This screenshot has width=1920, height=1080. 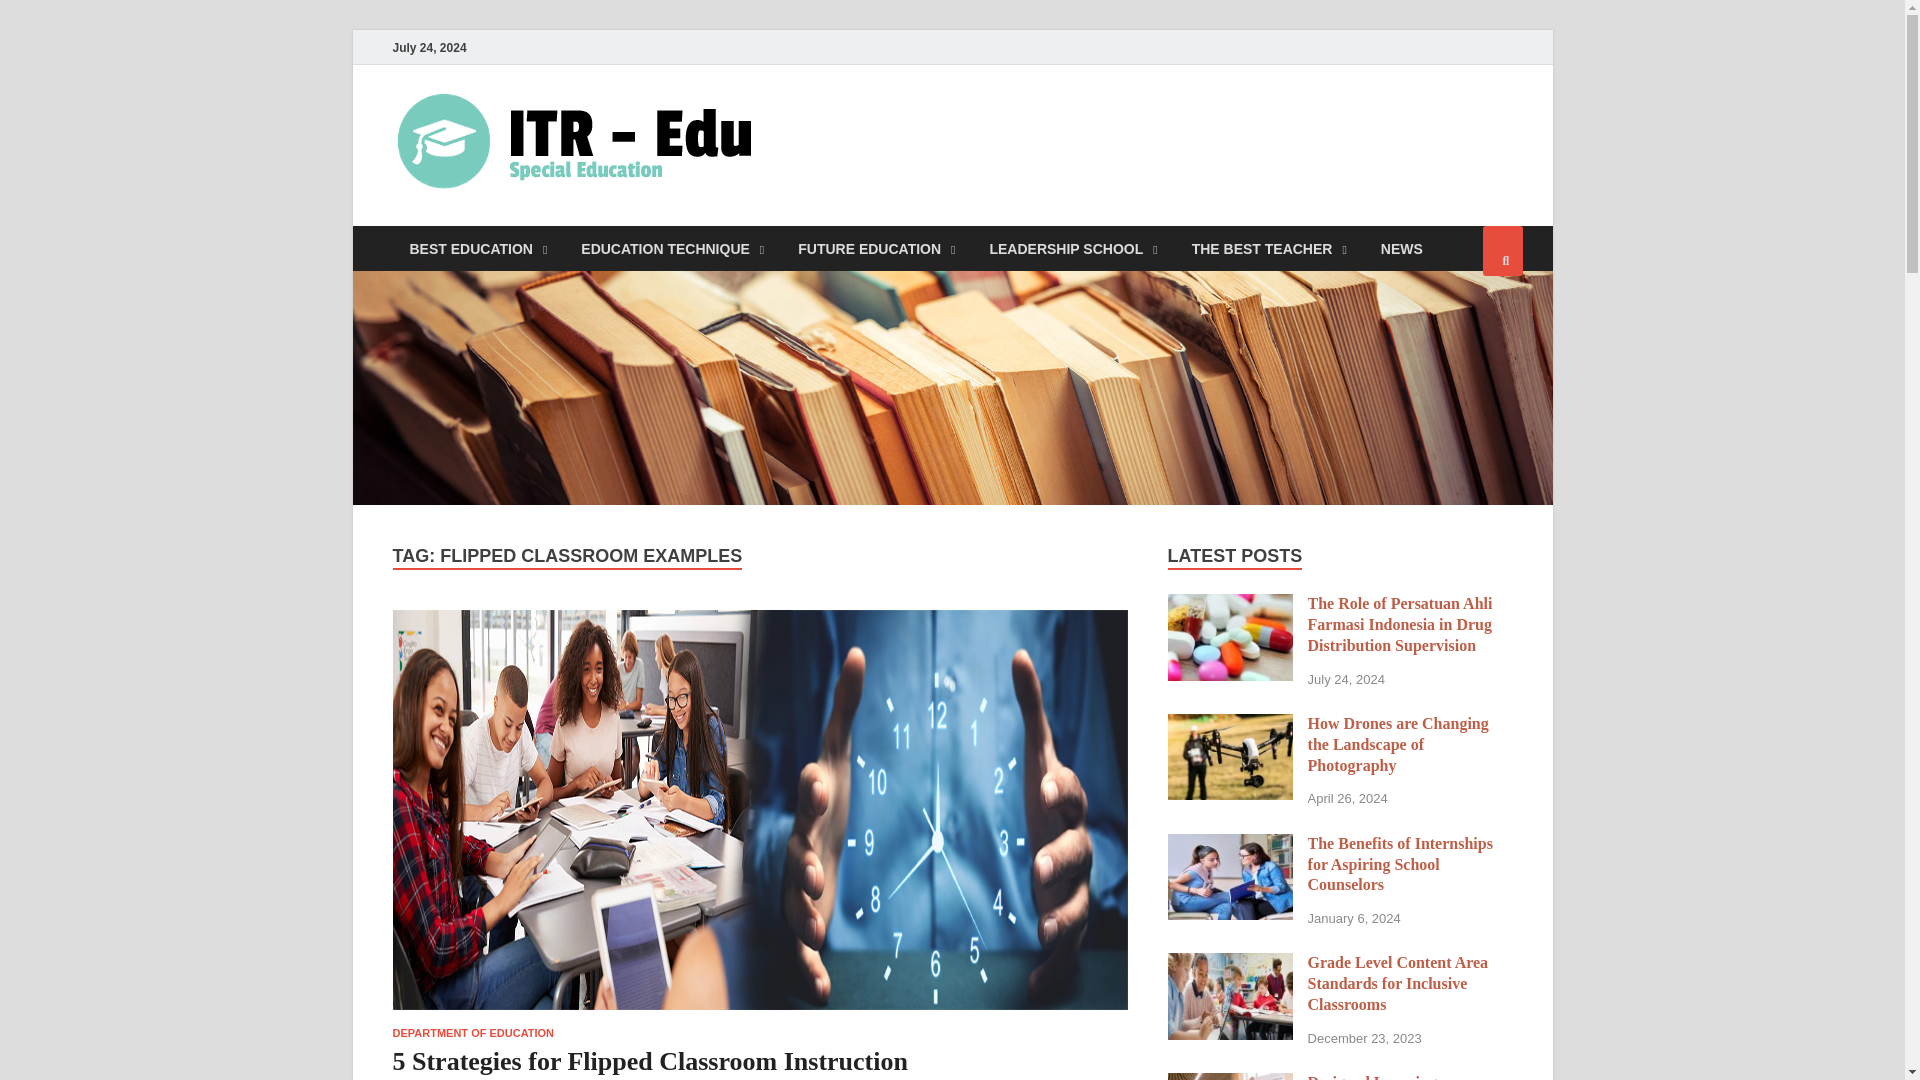 What do you see at coordinates (672, 248) in the screenshot?
I see `EDUCATION TECHNIQUE` at bounding box center [672, 248].